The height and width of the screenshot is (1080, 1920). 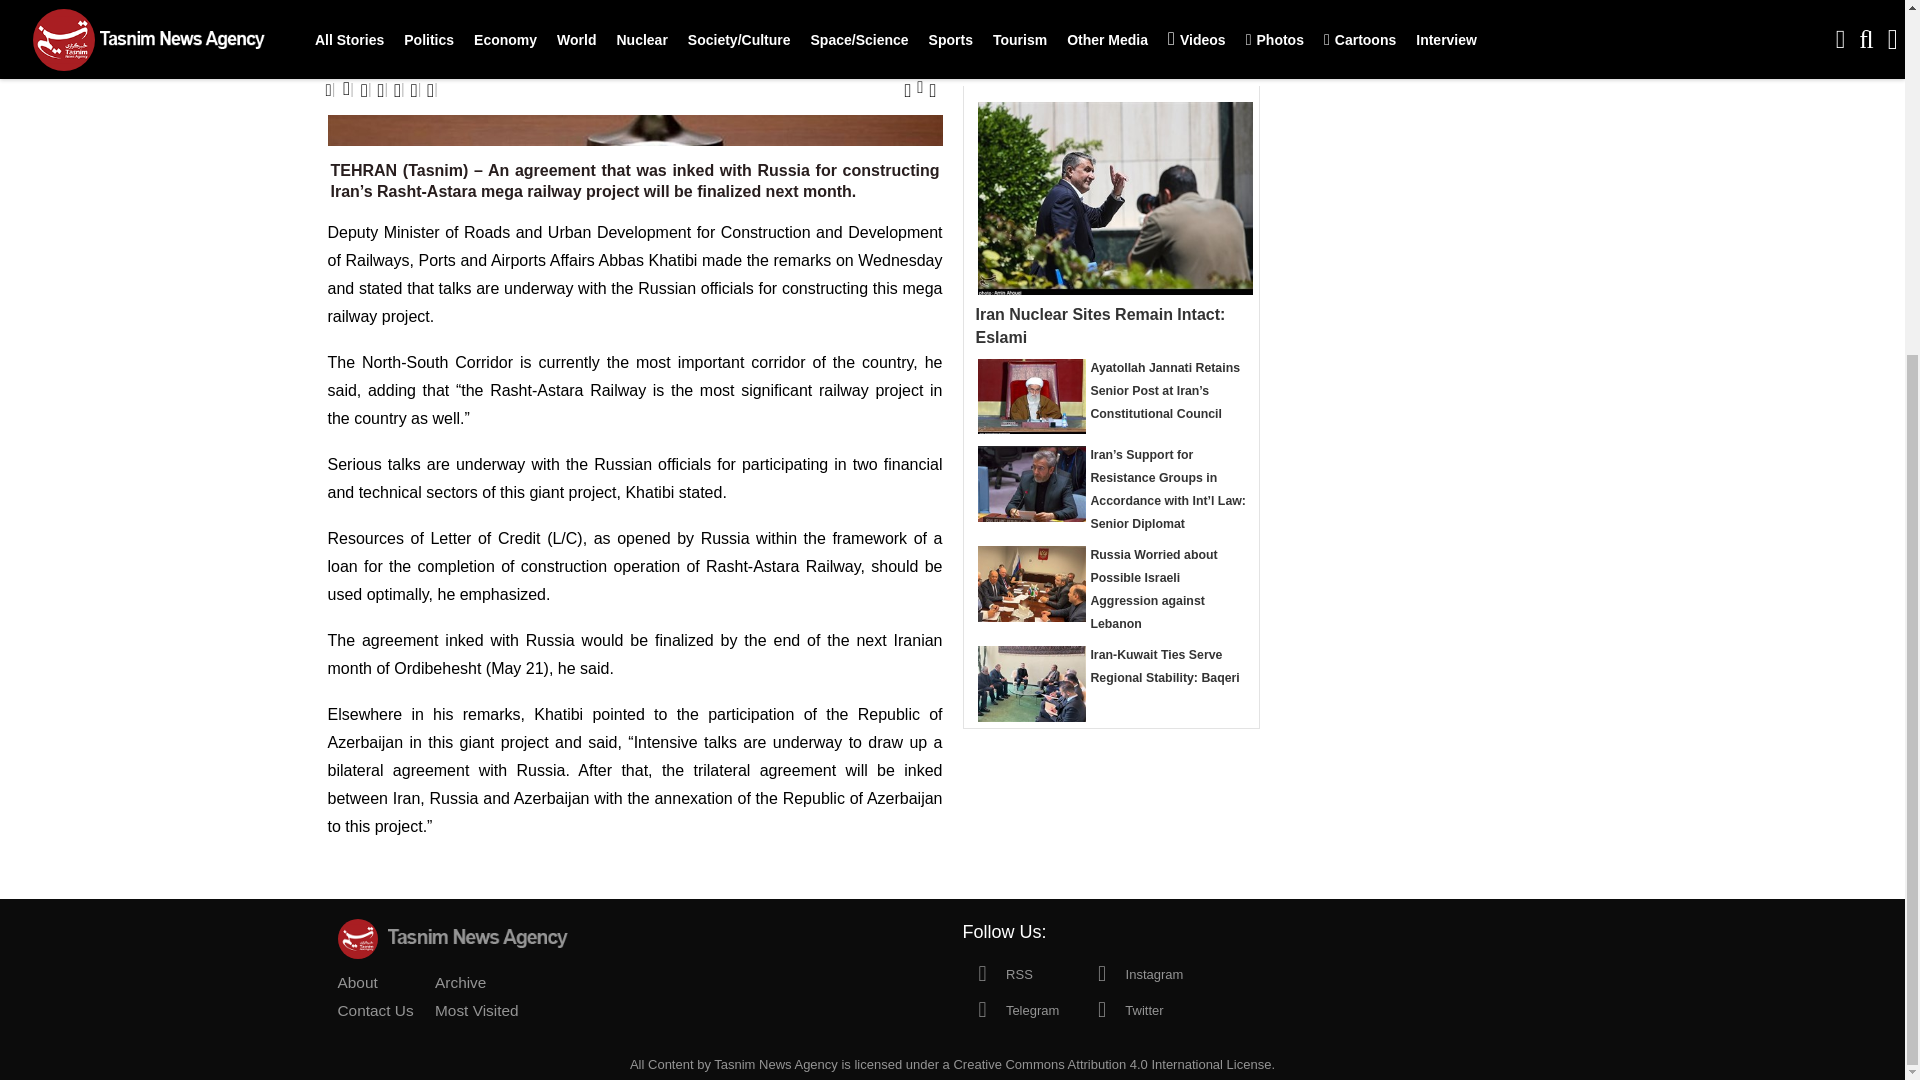 I want to click on RSS, so click(x=996, y=972).